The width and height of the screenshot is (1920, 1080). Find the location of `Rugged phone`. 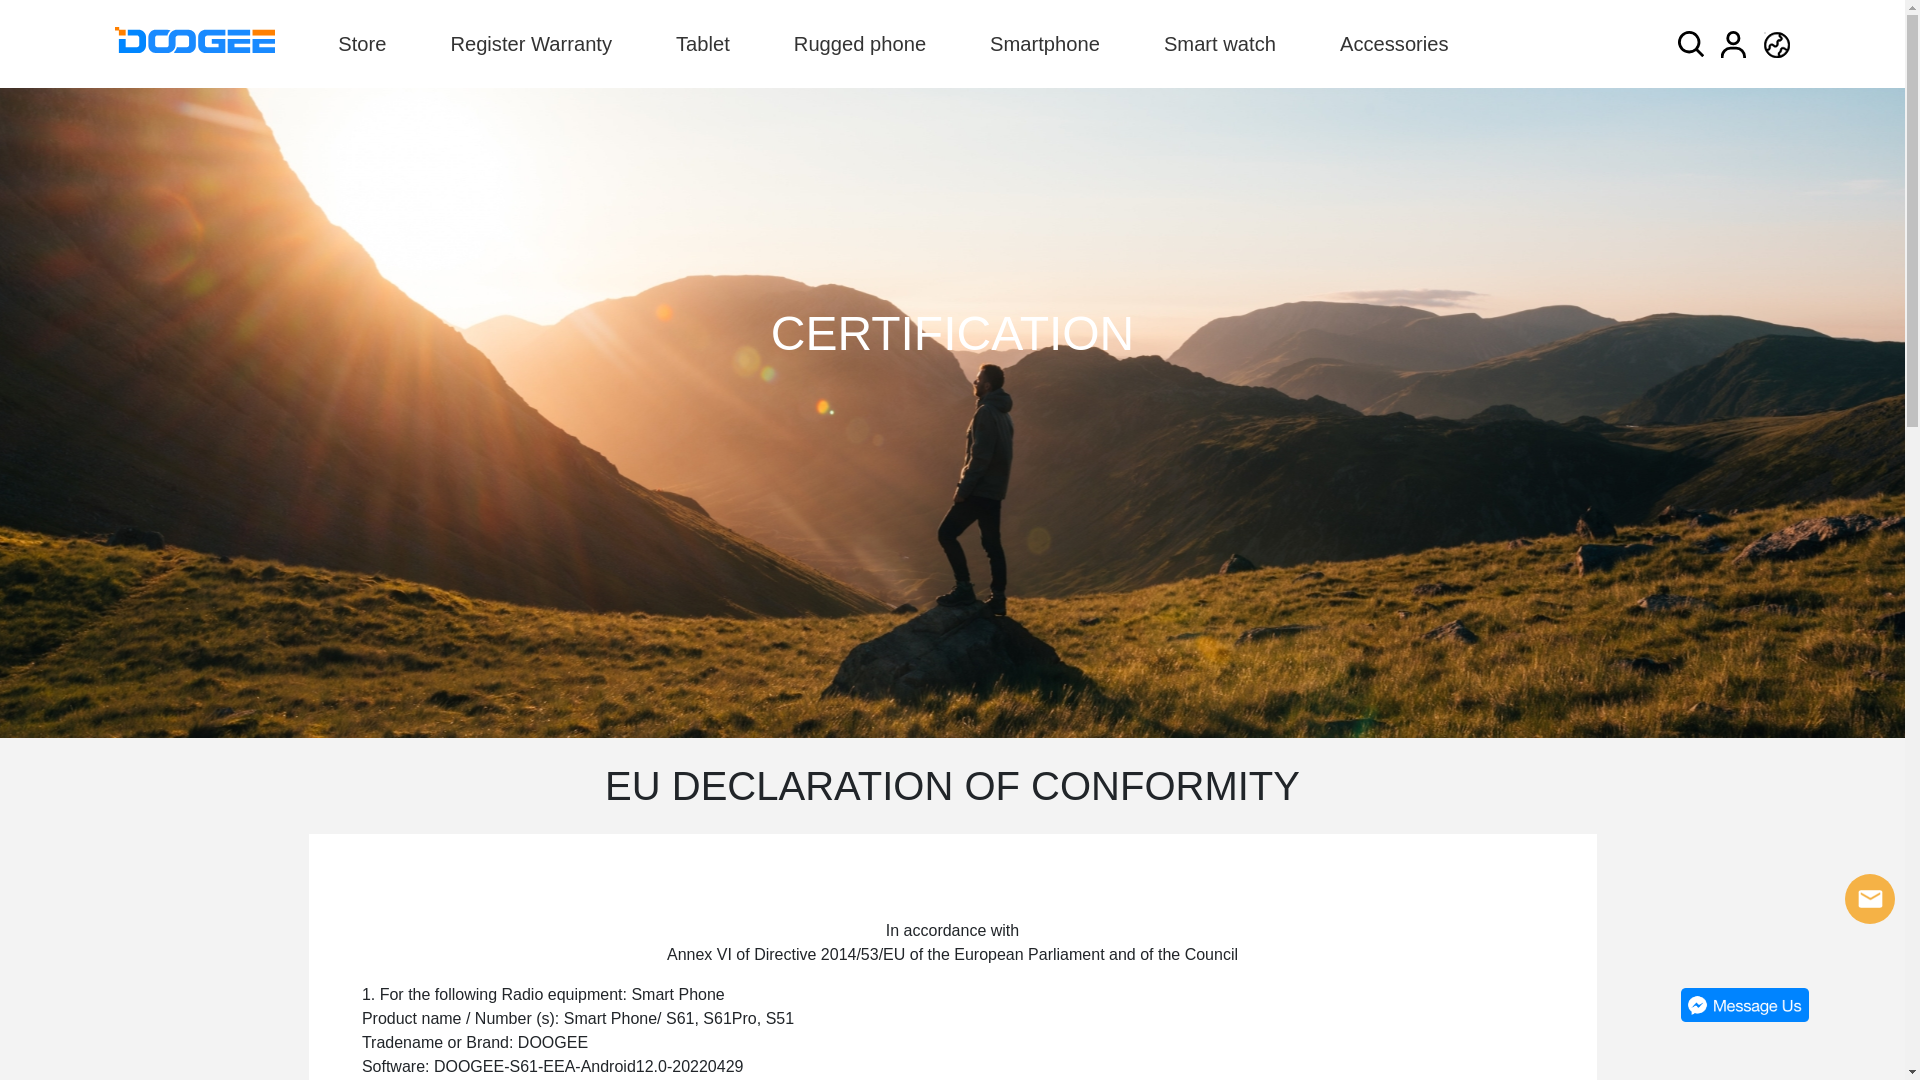

Rugged phone is located at coordinates (860, 44).